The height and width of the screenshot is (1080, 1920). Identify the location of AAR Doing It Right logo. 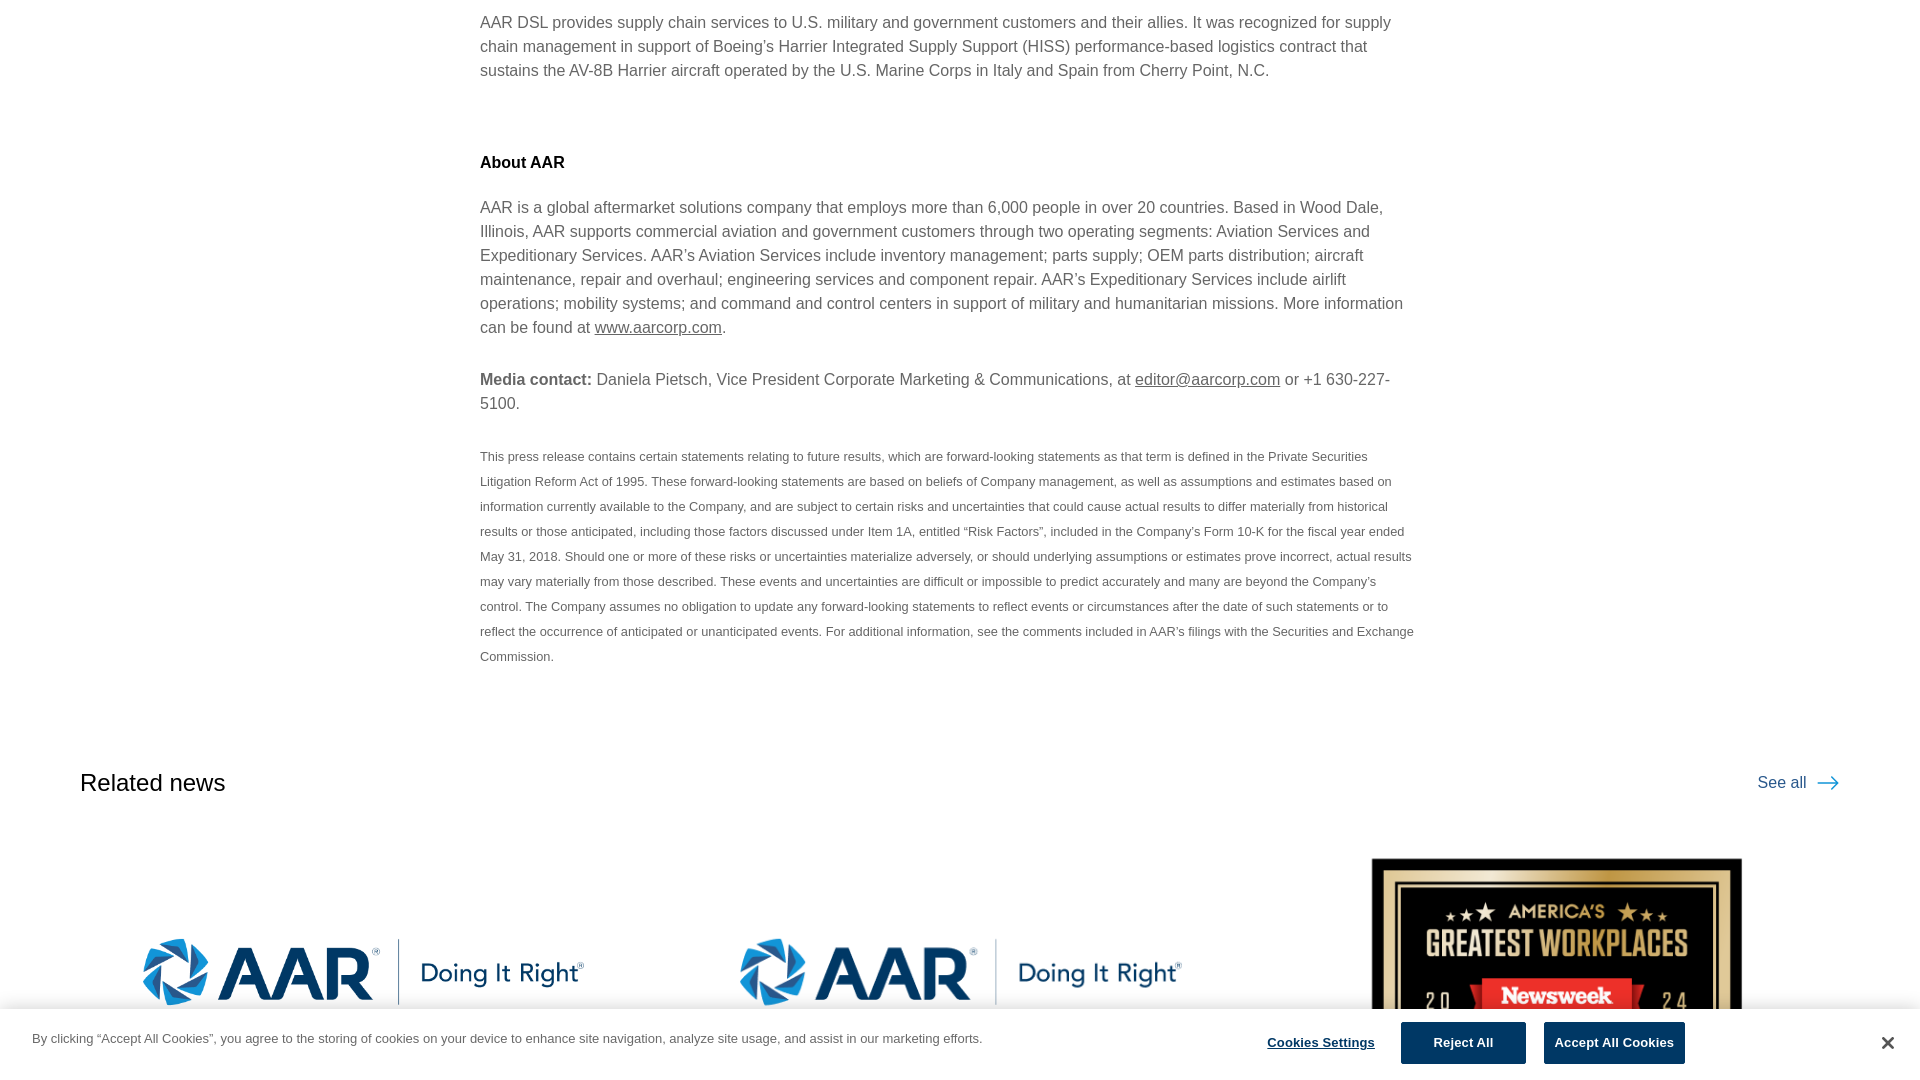
(960, 948).